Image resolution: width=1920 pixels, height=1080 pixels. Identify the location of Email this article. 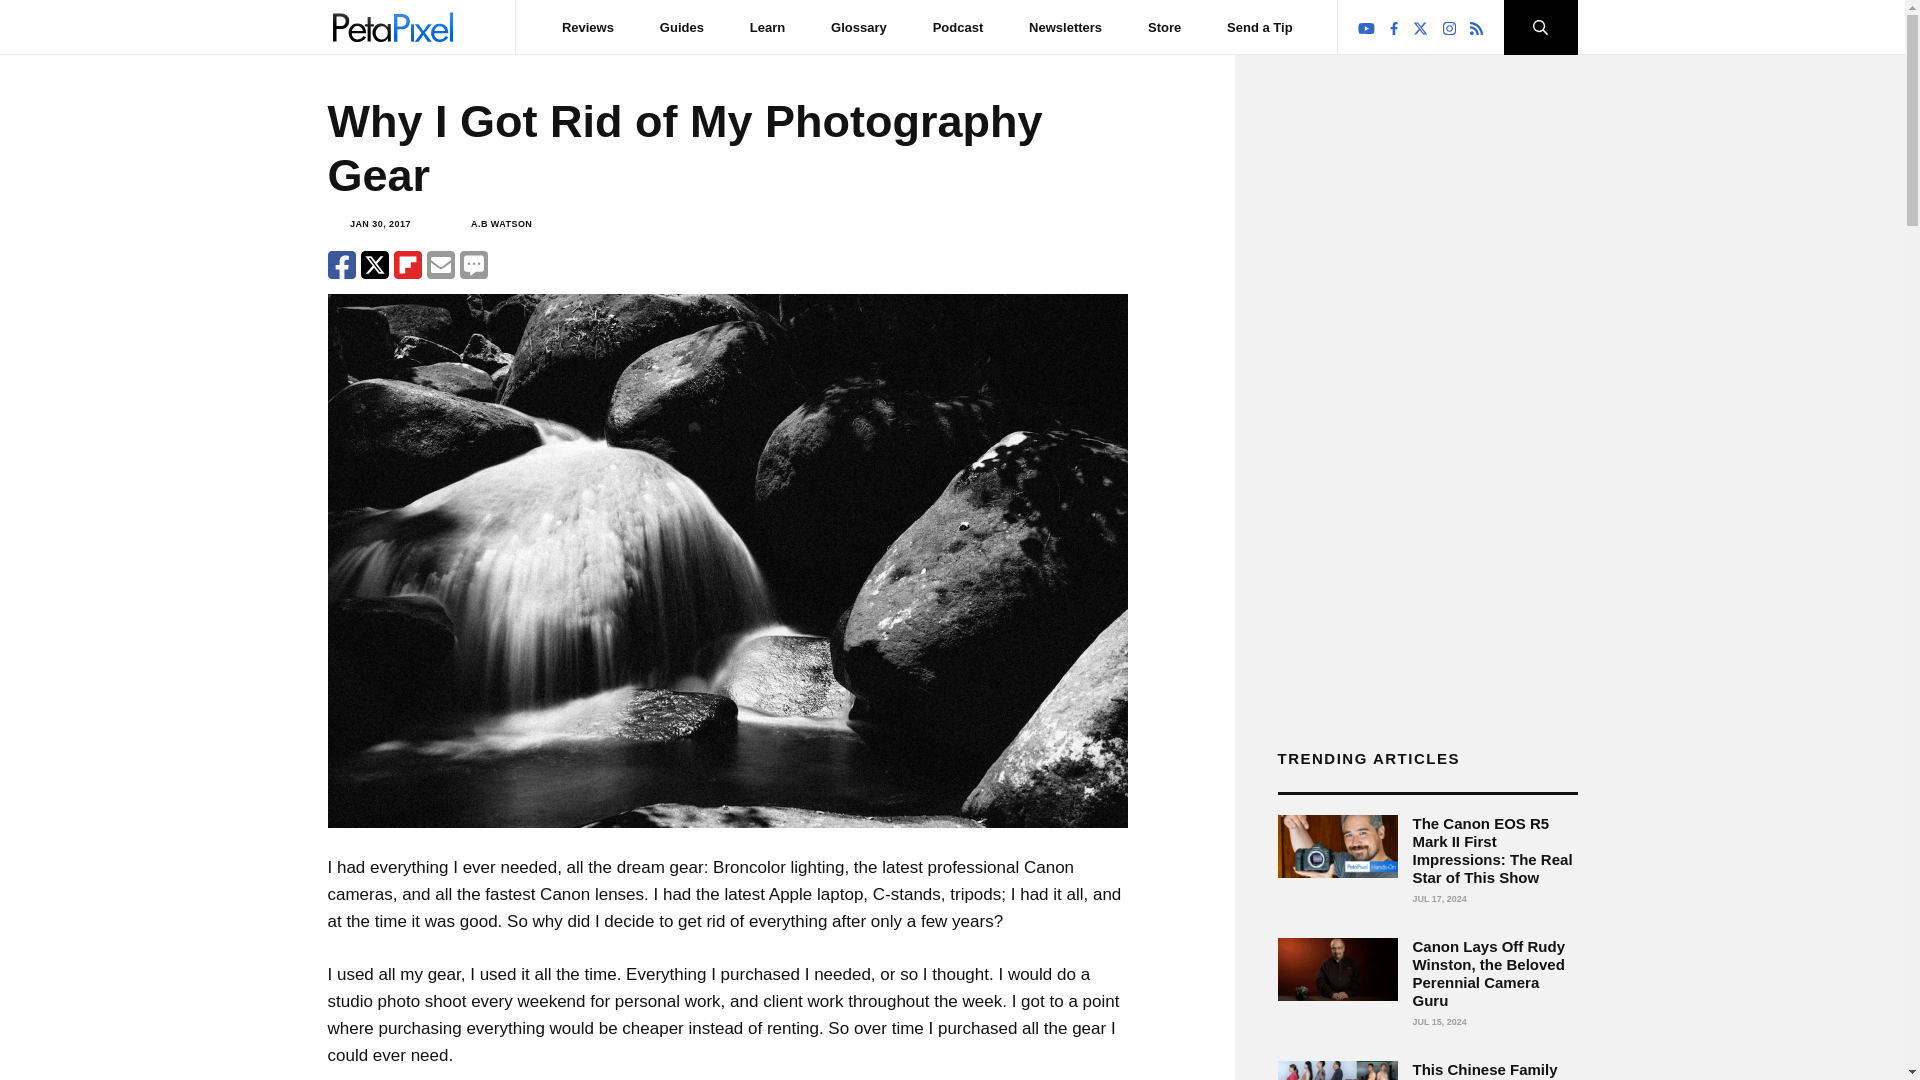
(440, 264).